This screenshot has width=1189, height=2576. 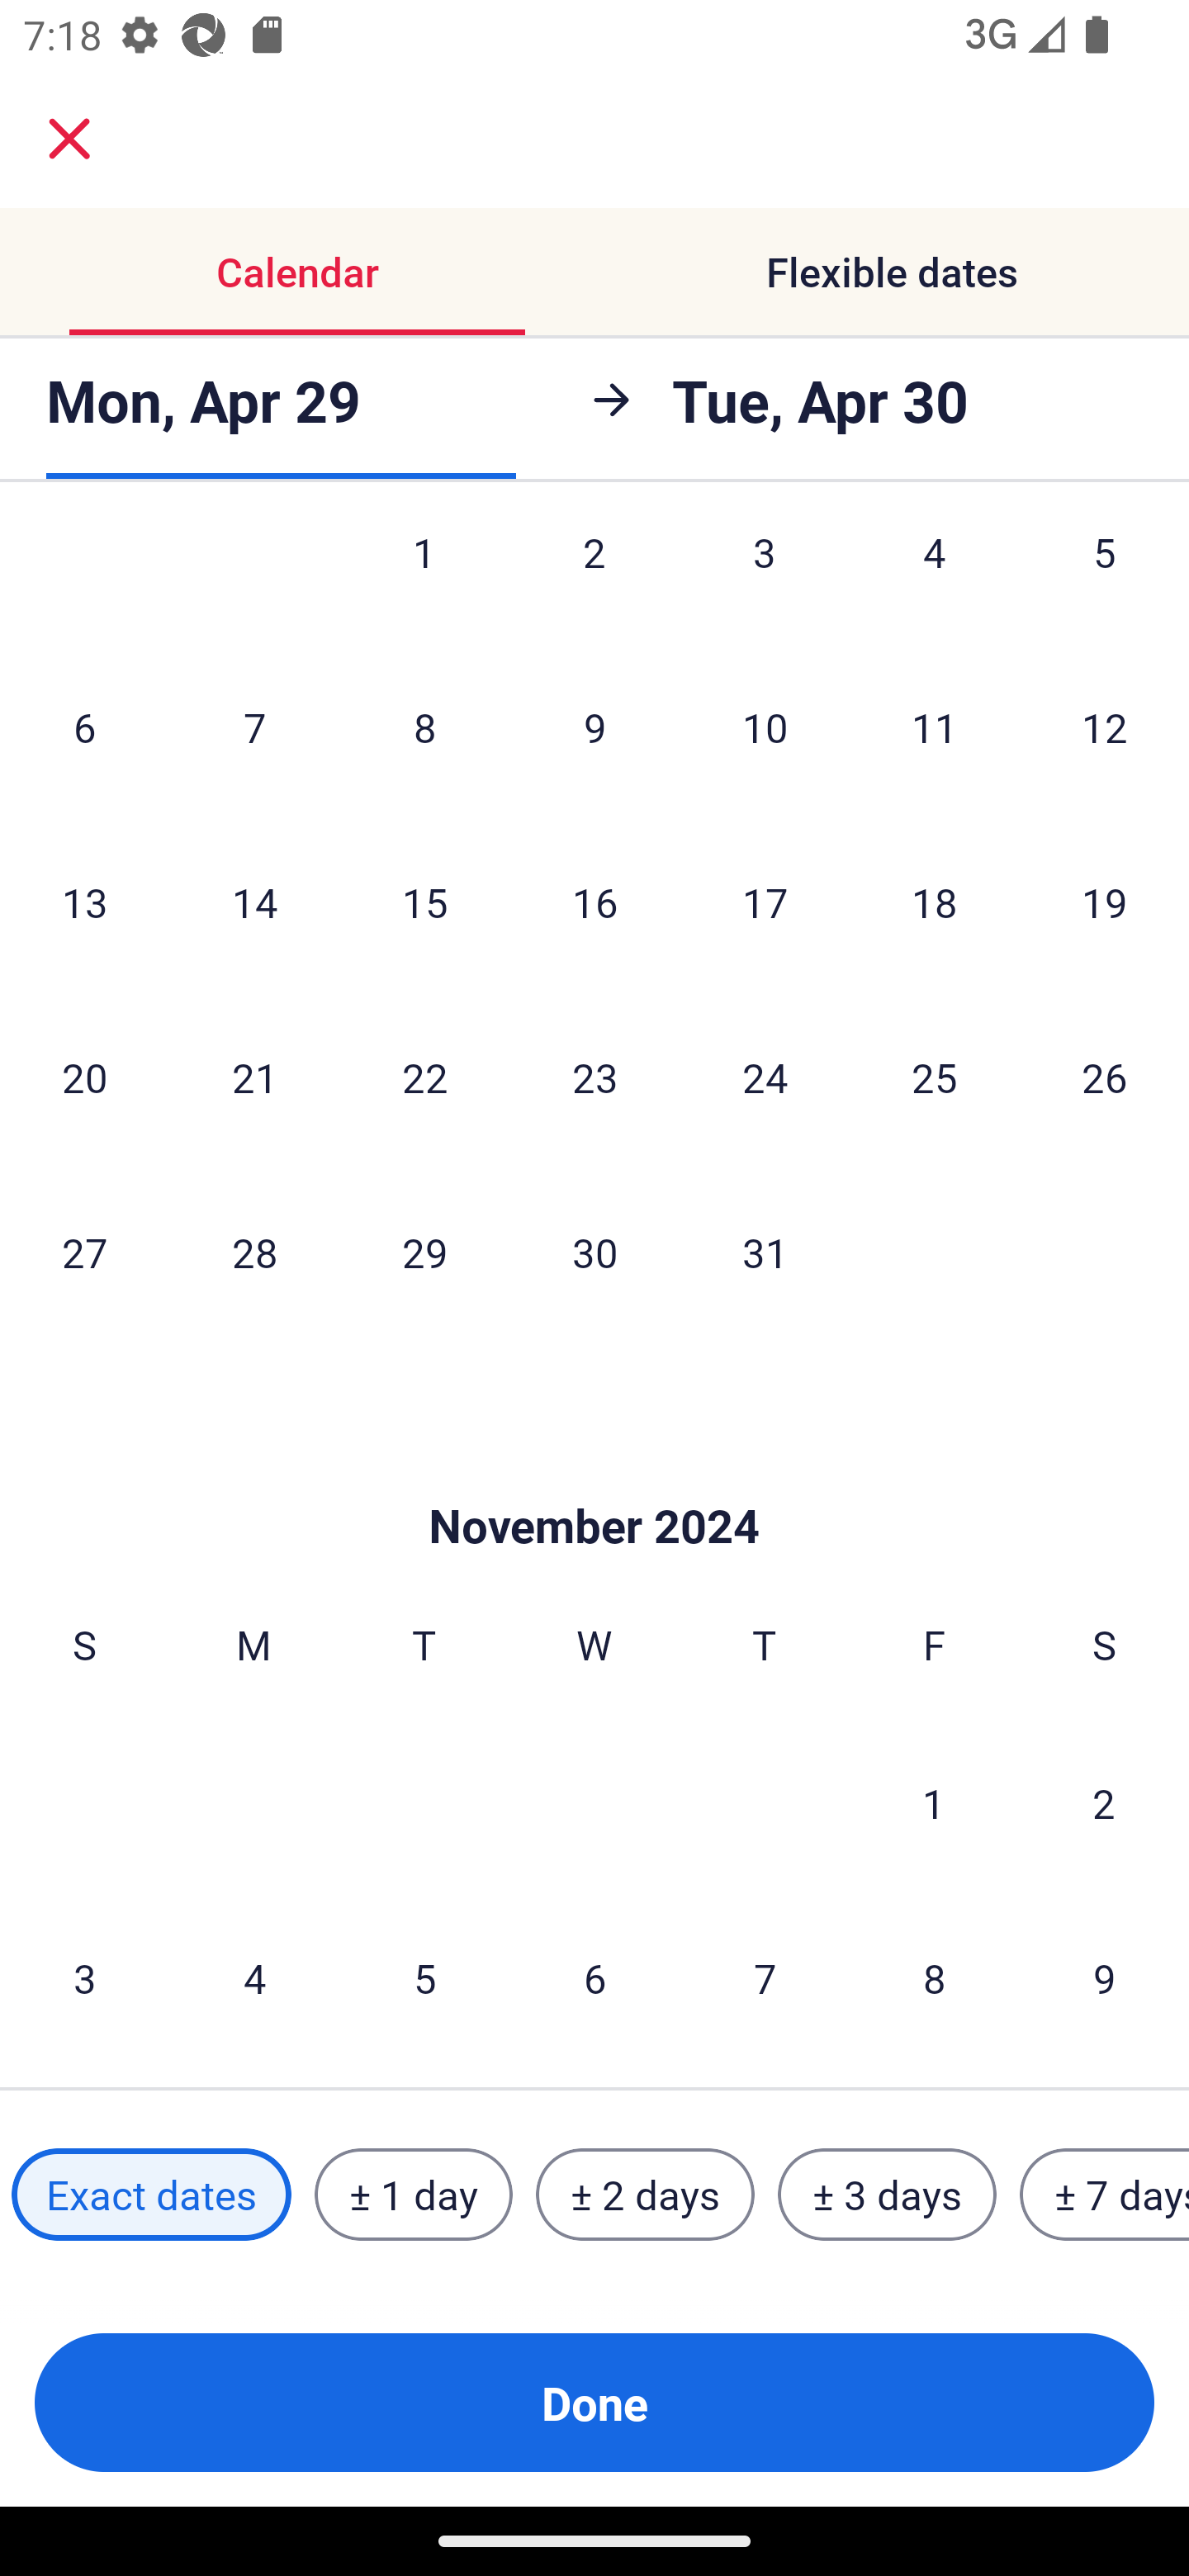 I want to click on 5 Tuesday, November 5, 2024, so click(x=424, y=1978).